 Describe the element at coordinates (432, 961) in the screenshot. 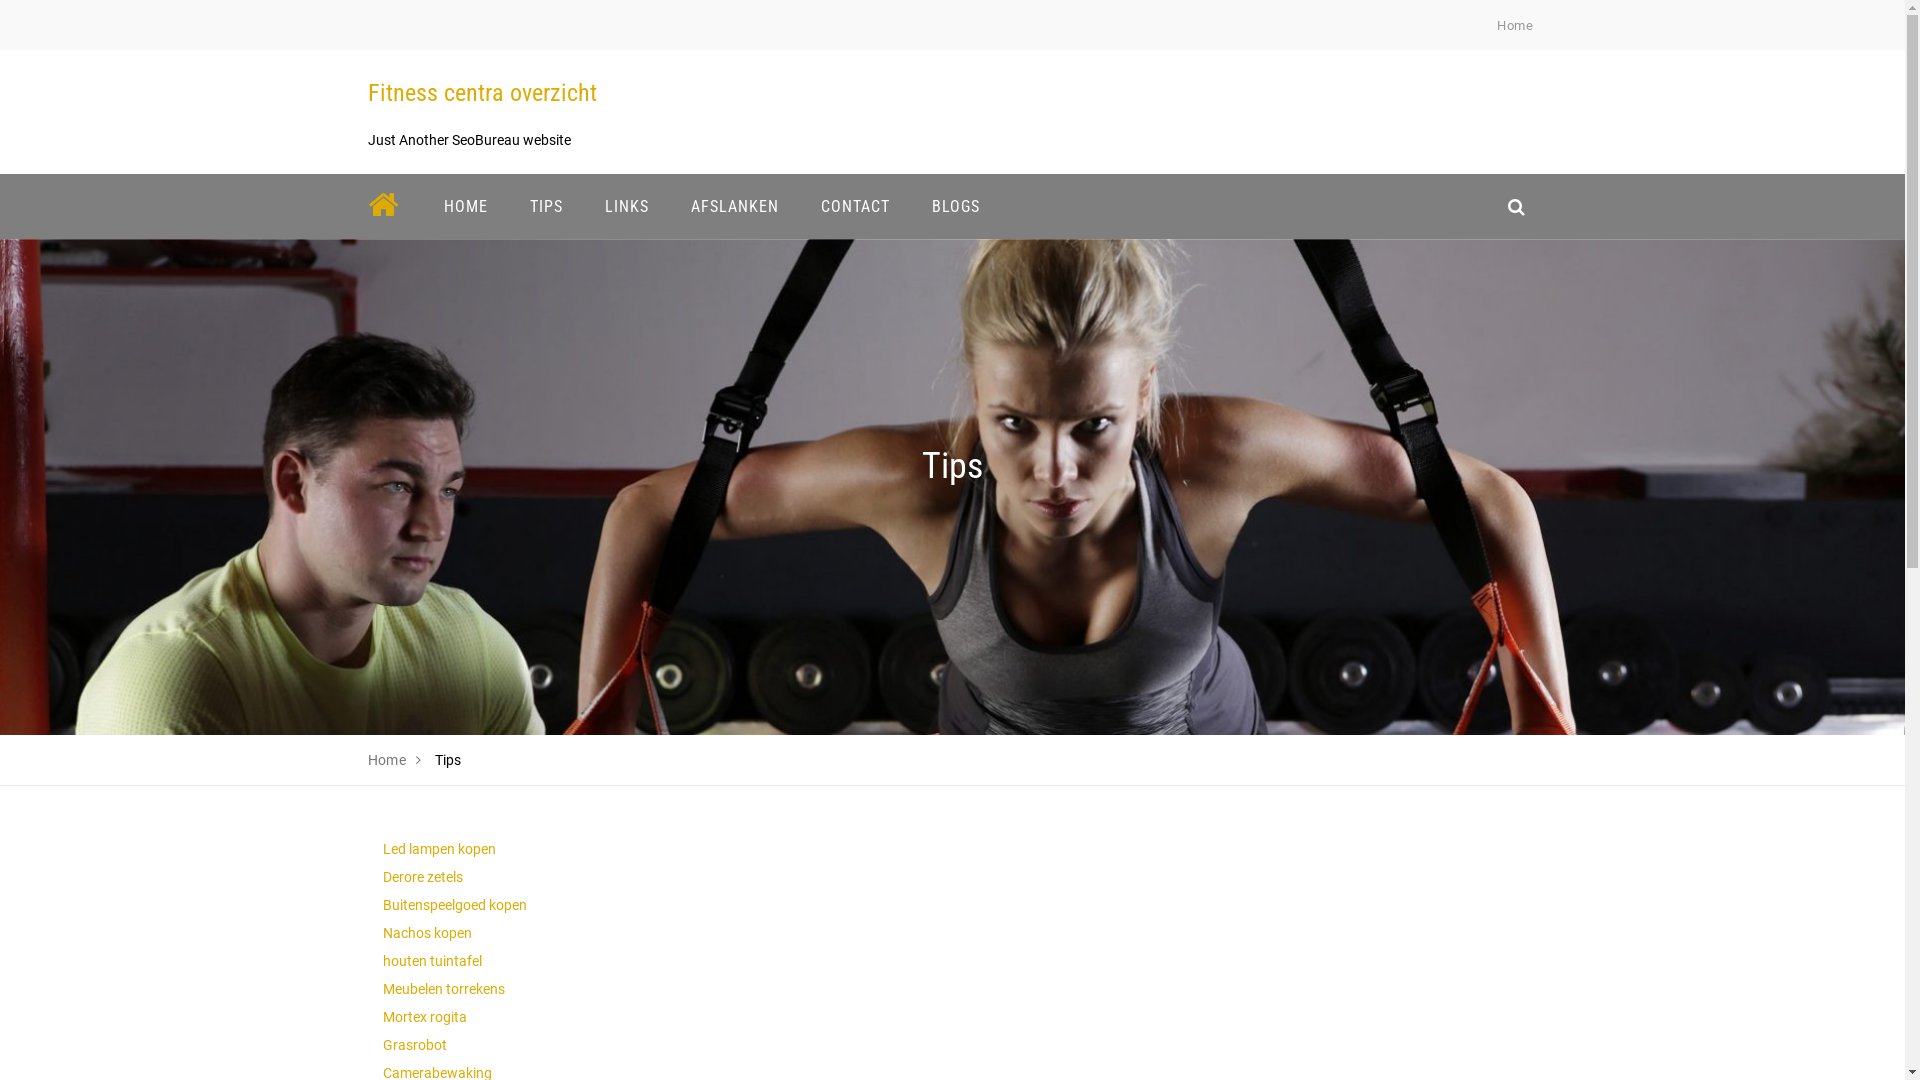

I see `houten tuintafel` at that location.